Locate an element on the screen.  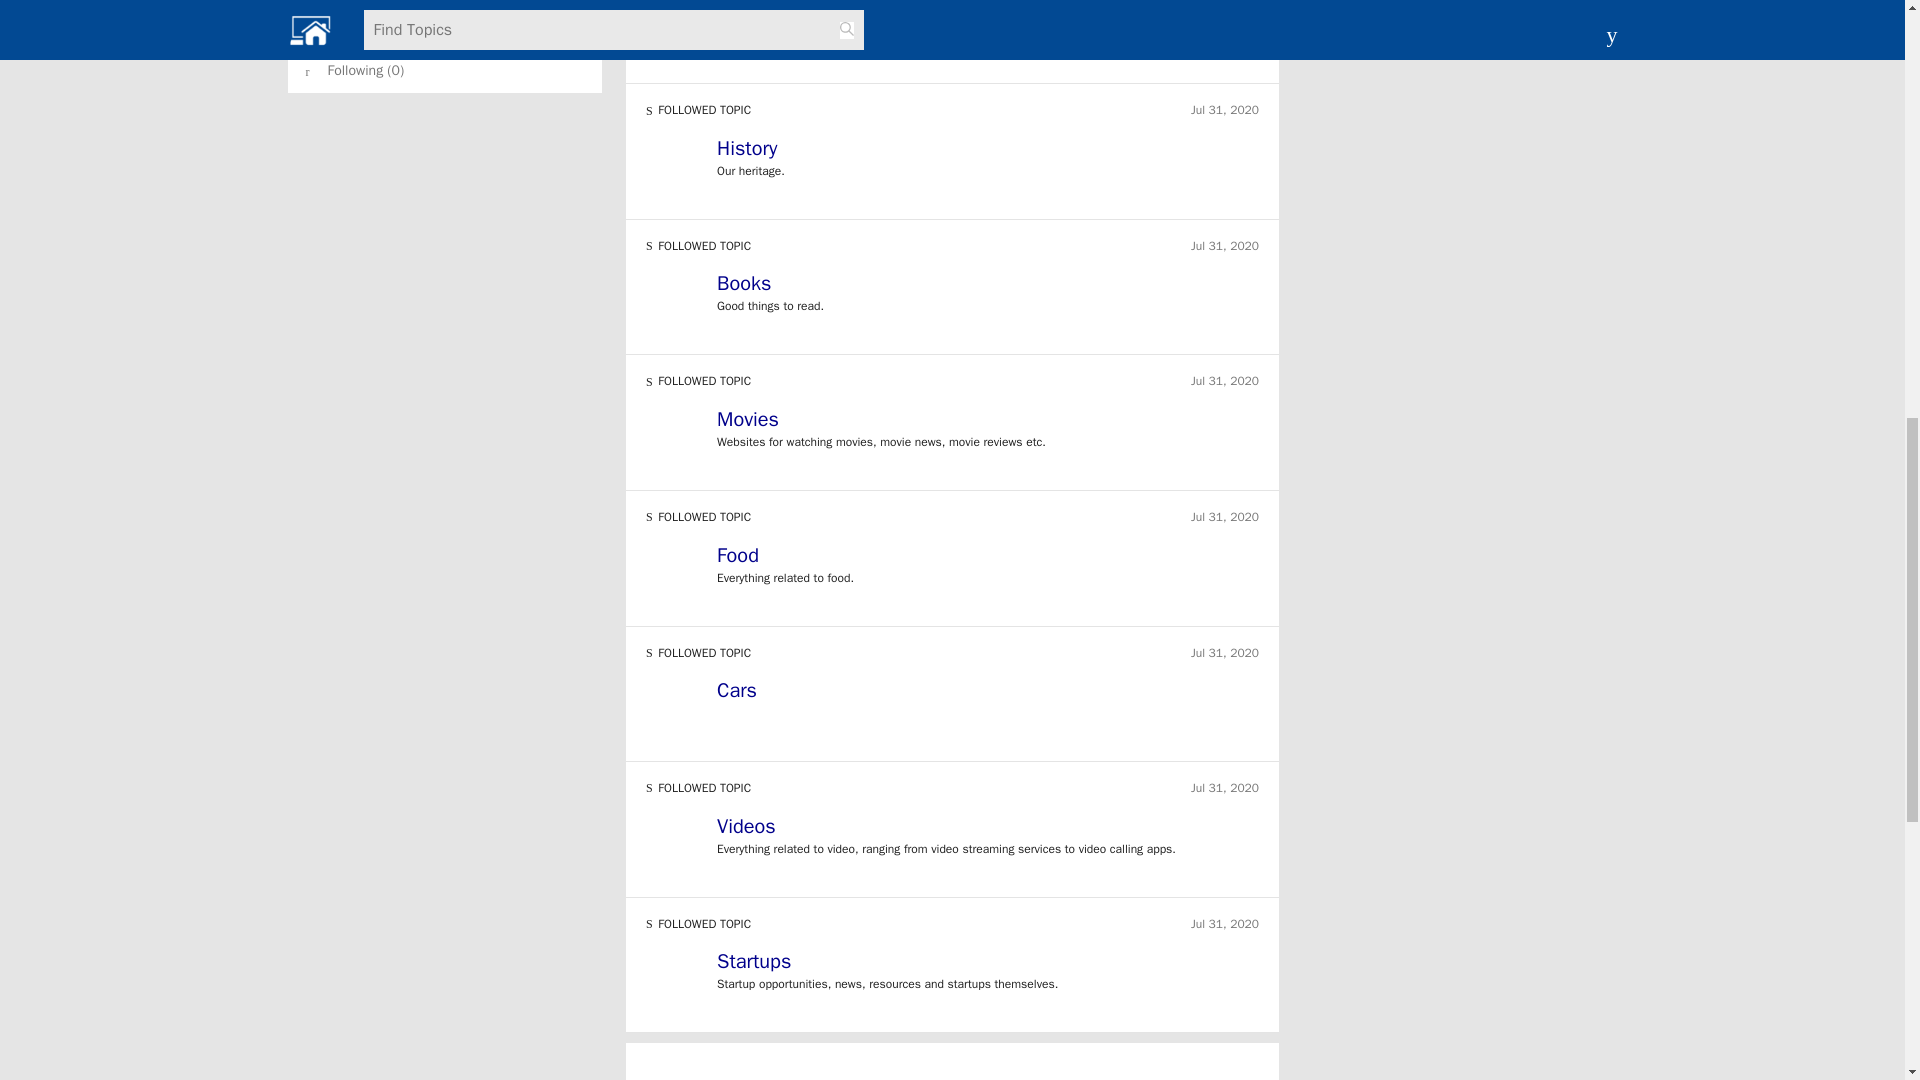
History is located at coordinates (746, 148).